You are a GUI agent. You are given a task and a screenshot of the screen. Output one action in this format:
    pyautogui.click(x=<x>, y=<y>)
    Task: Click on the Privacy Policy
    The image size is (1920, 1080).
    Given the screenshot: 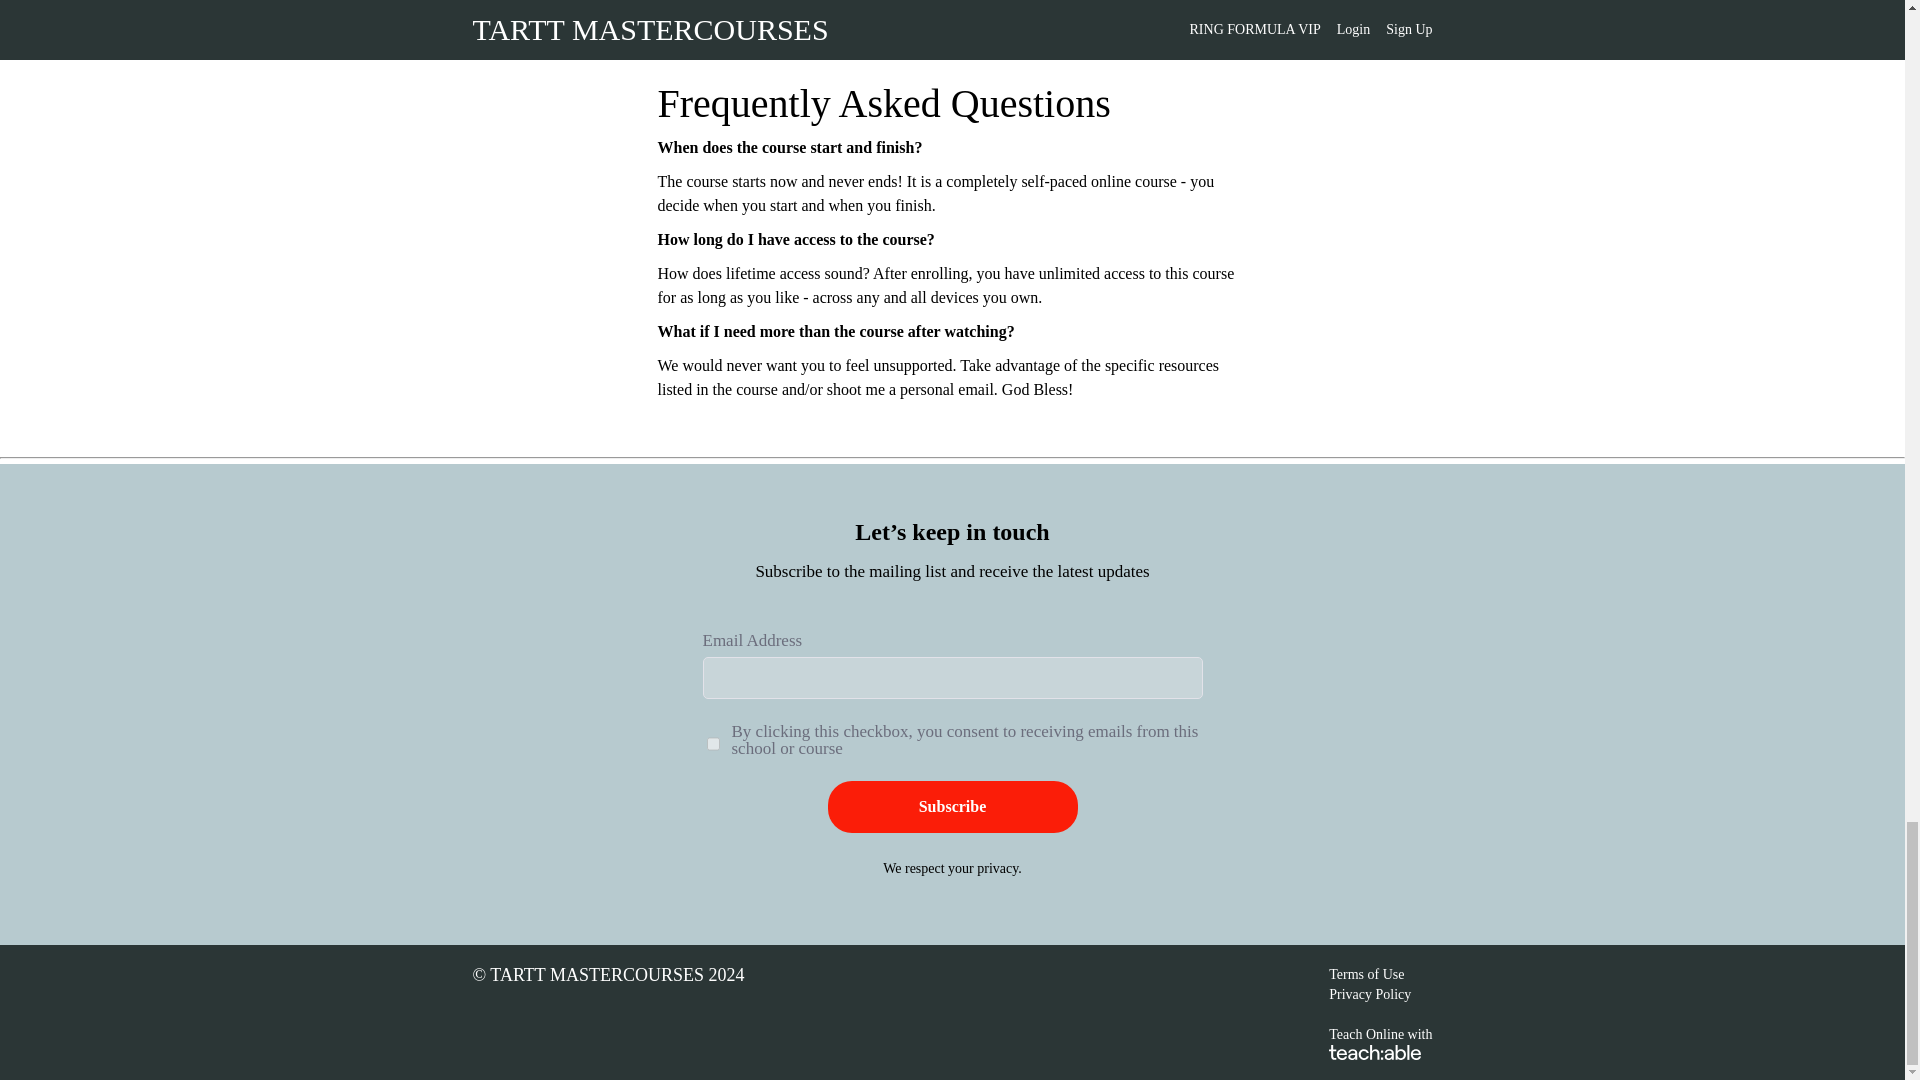 What is the action you would take?
    pyautogui.click(x=1370, y=994)
    